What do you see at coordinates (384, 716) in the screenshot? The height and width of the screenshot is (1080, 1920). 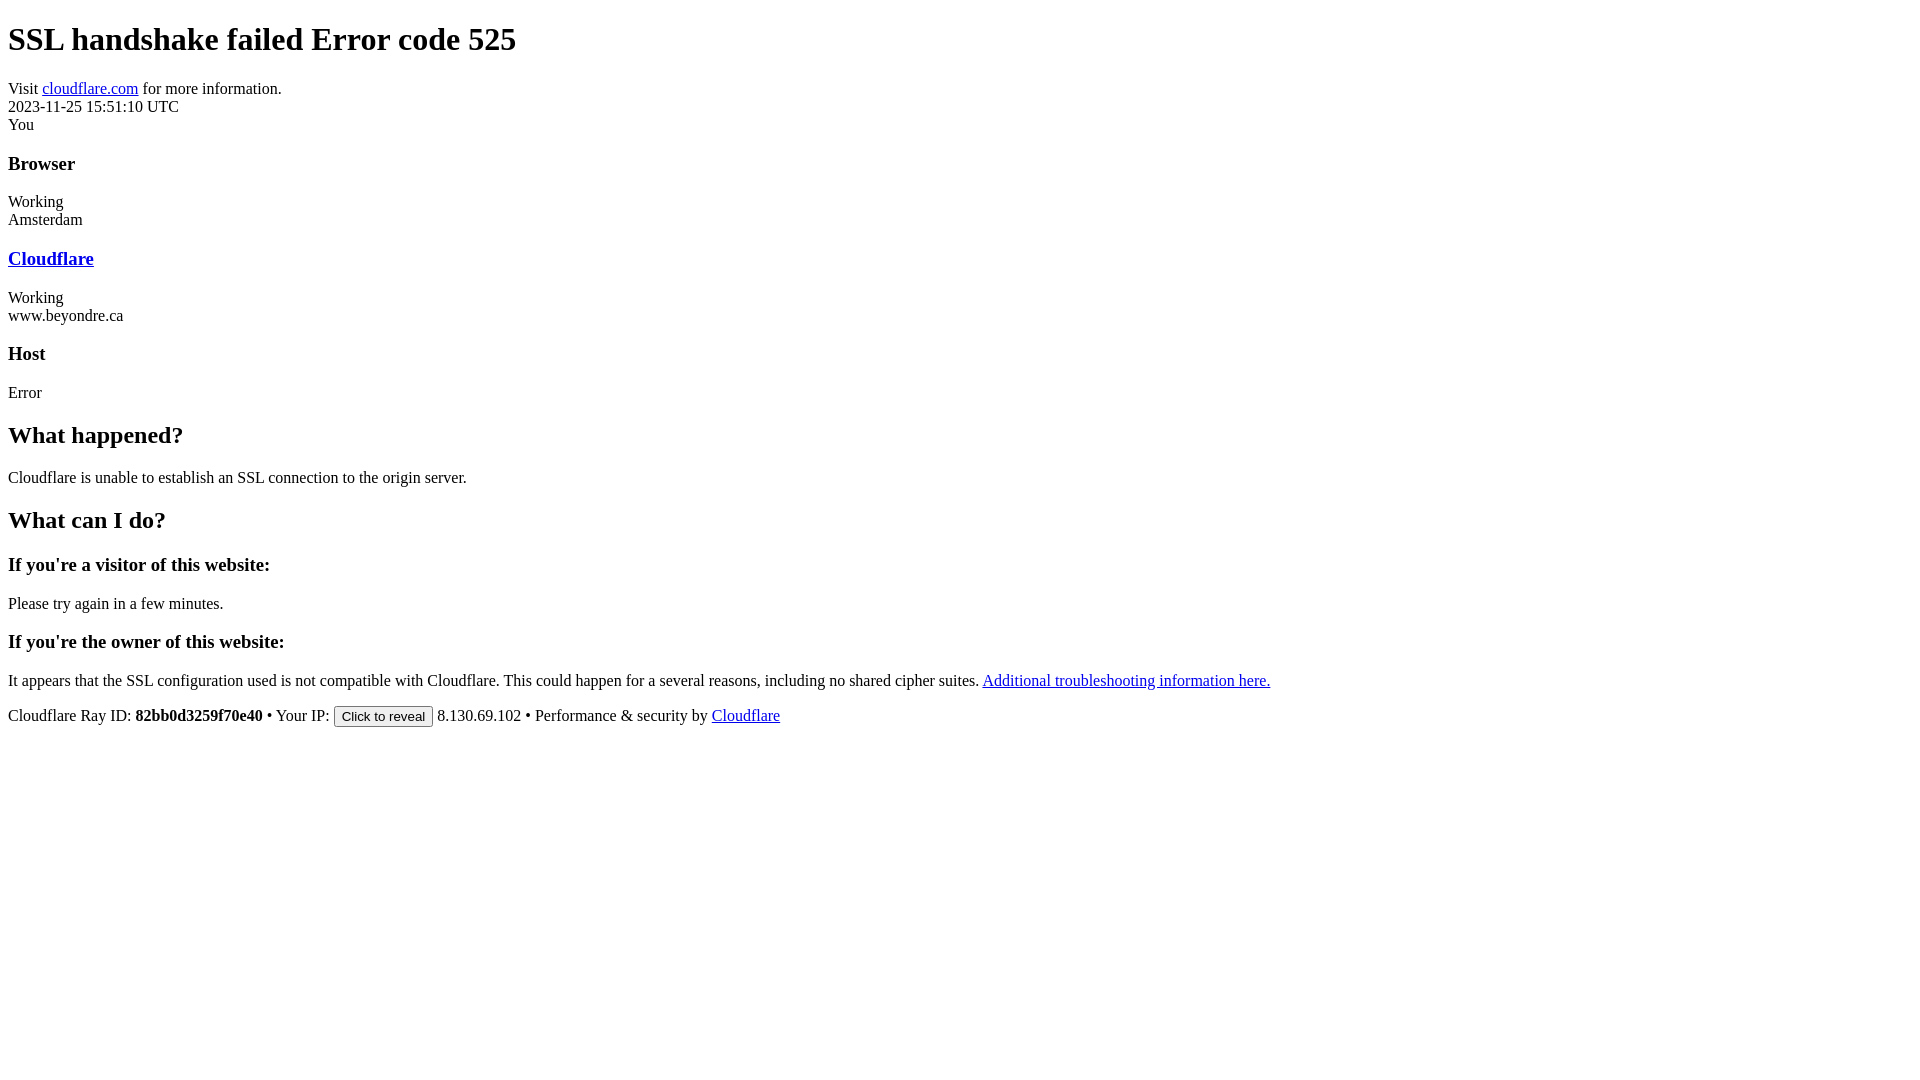 I see `Click to reveal` at bounding box center [384, 716].